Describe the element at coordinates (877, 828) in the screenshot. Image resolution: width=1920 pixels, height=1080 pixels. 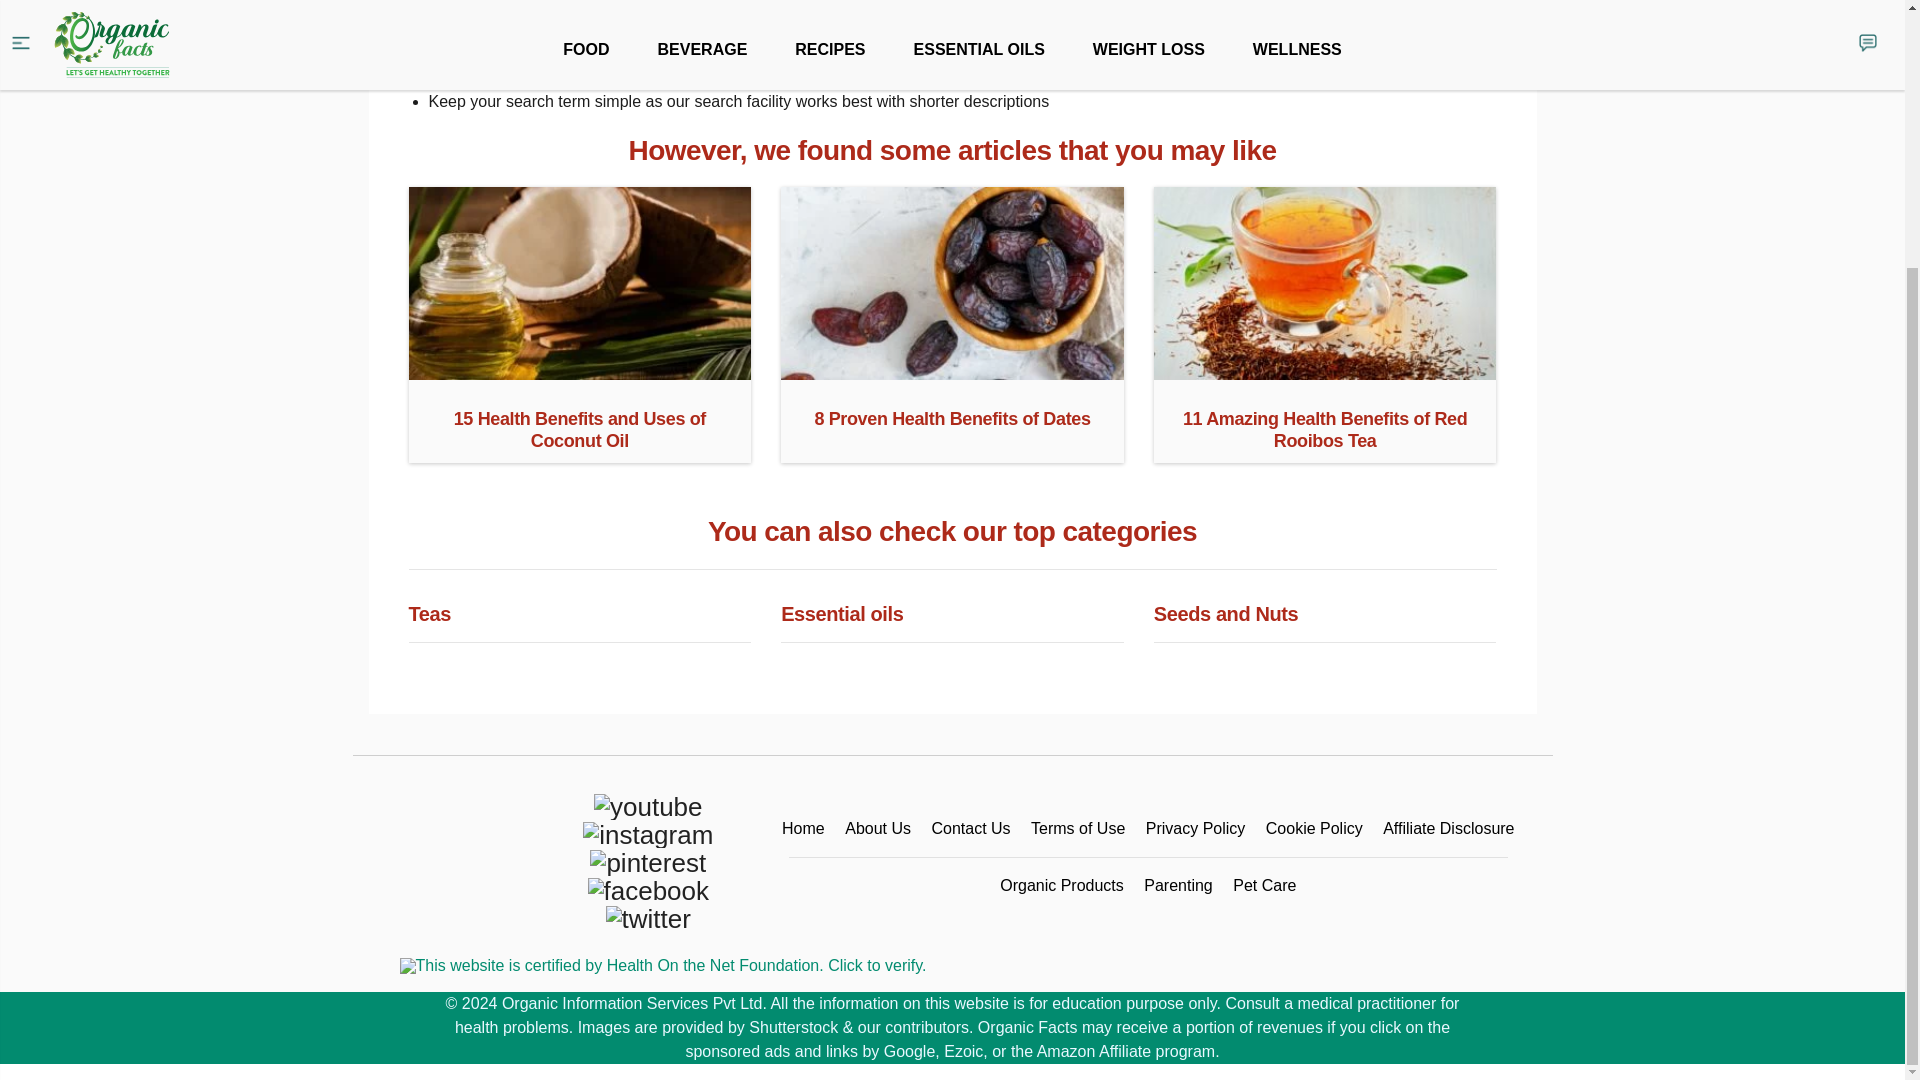
I see `About Us` at that location.